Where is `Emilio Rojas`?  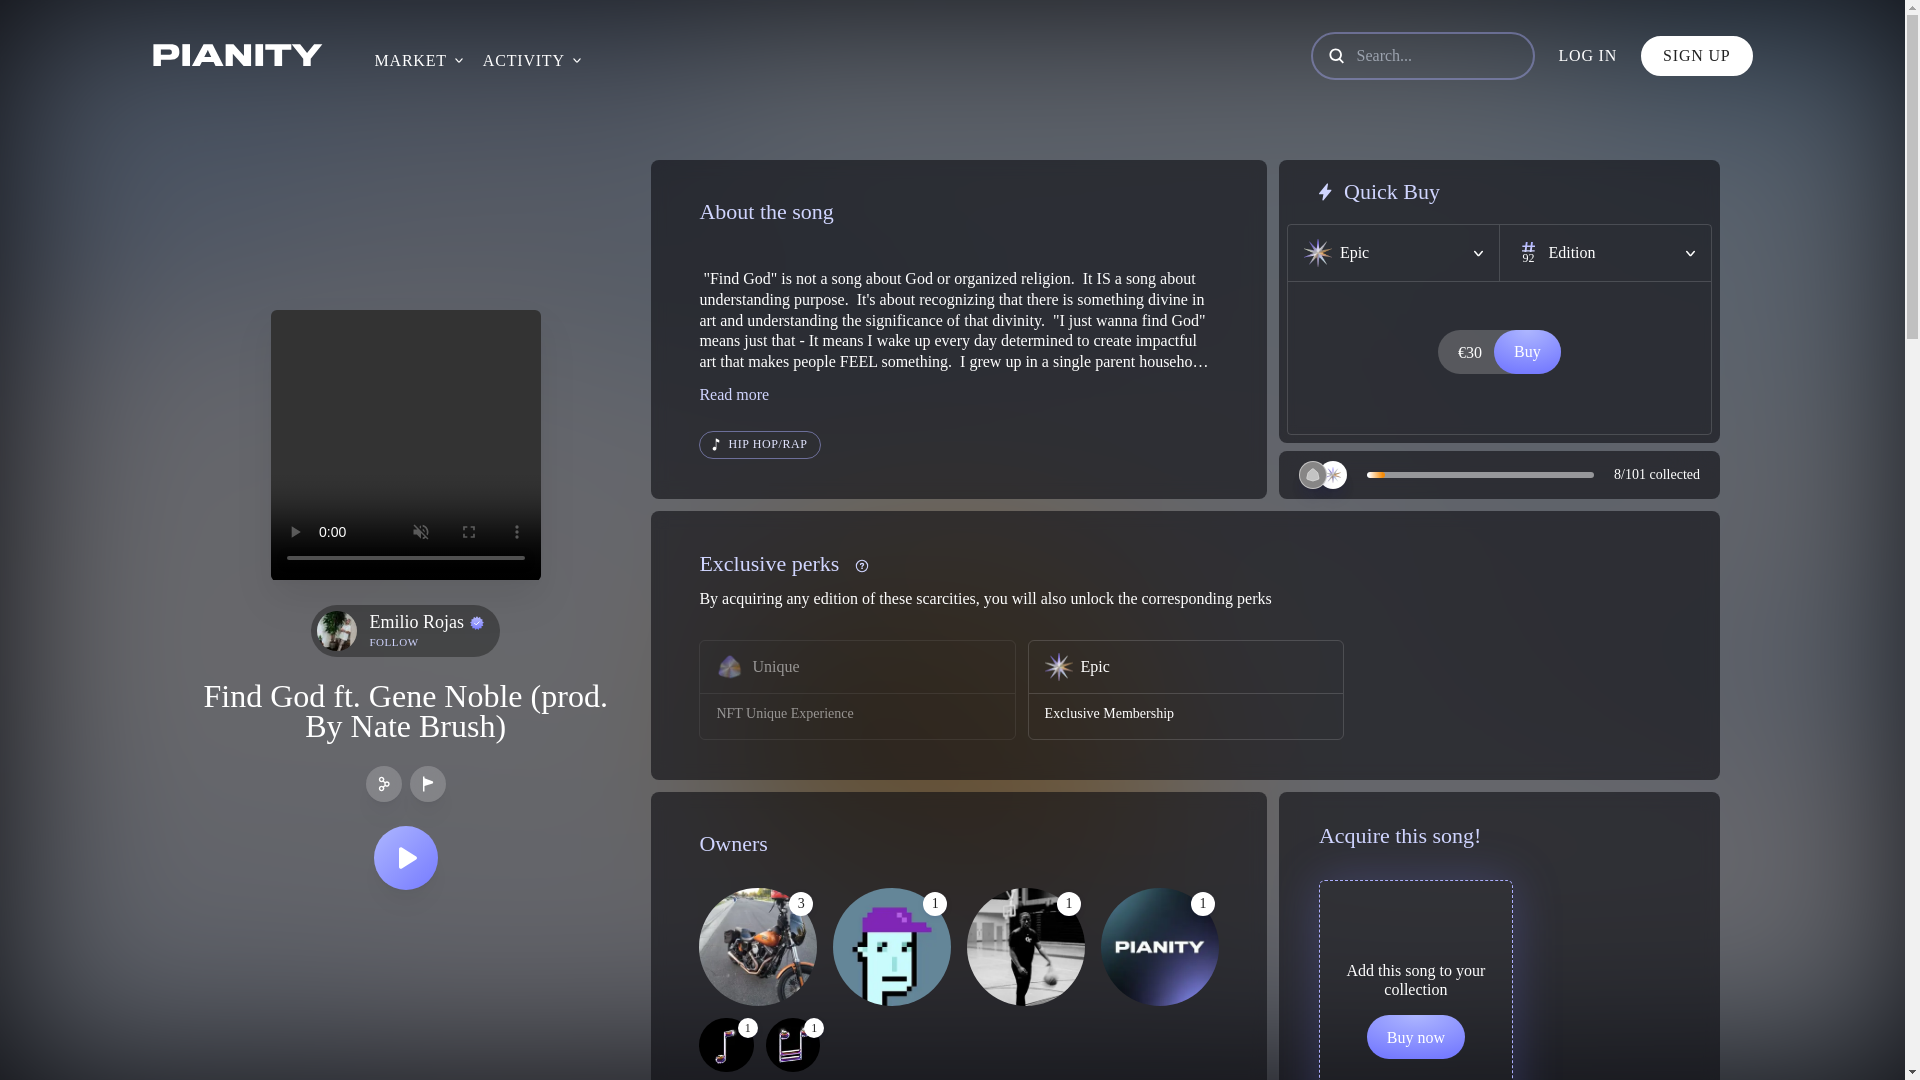 Emilio Rojas is located at coordinates (734, 394).